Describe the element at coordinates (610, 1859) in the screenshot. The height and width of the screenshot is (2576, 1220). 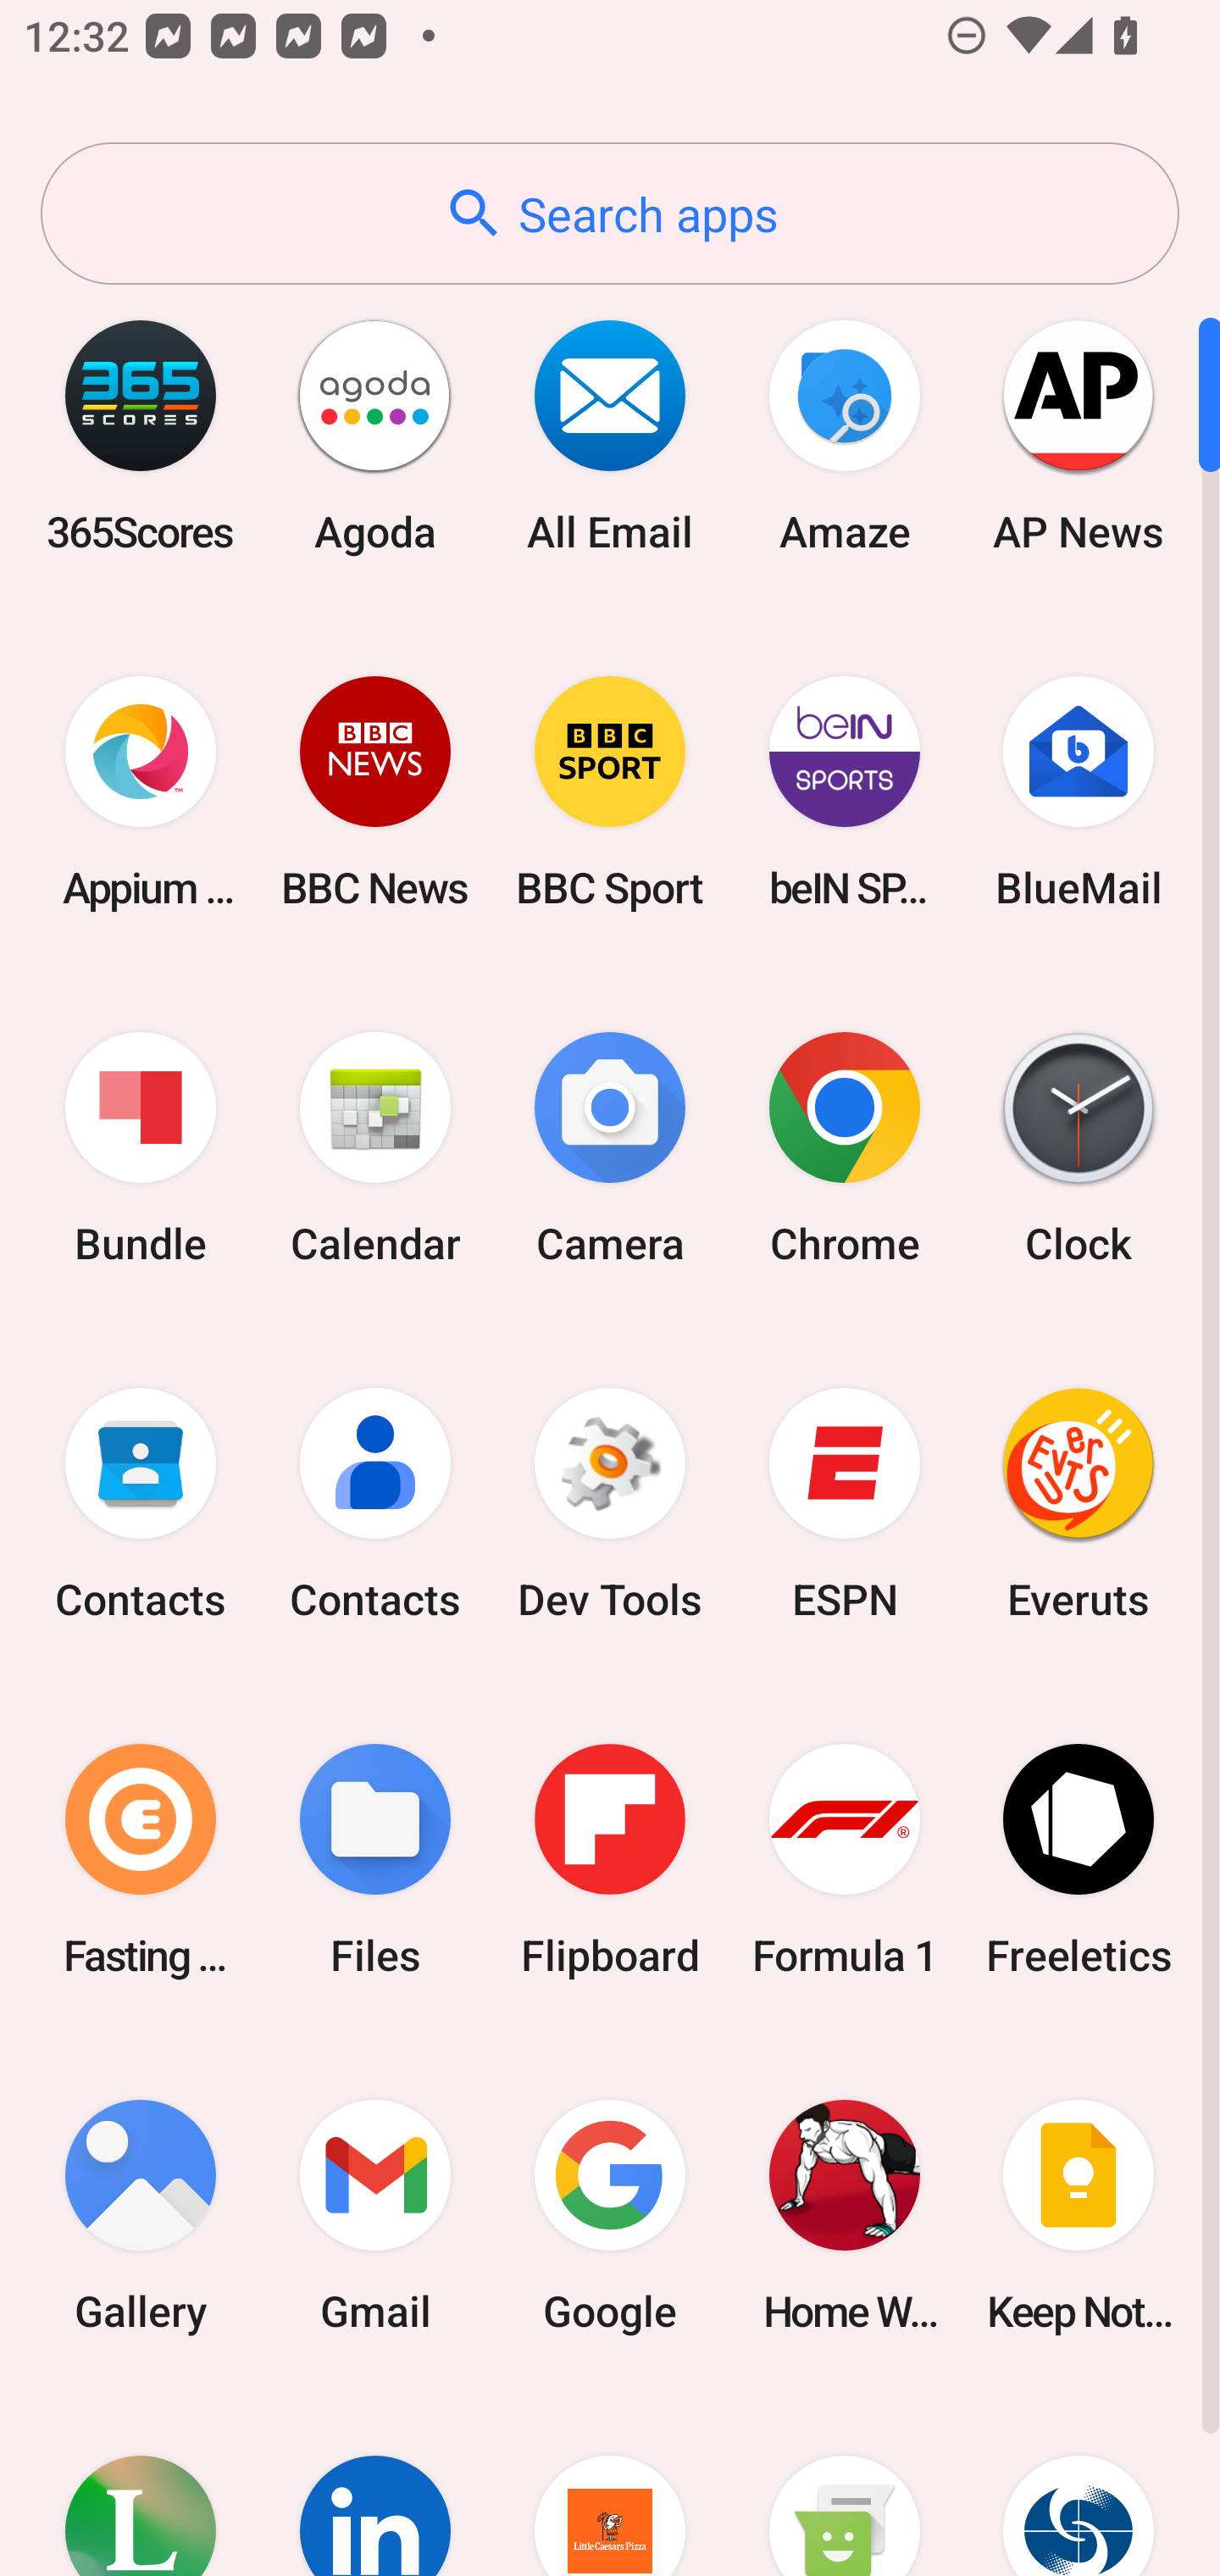
I see `Flipboard` at that location.